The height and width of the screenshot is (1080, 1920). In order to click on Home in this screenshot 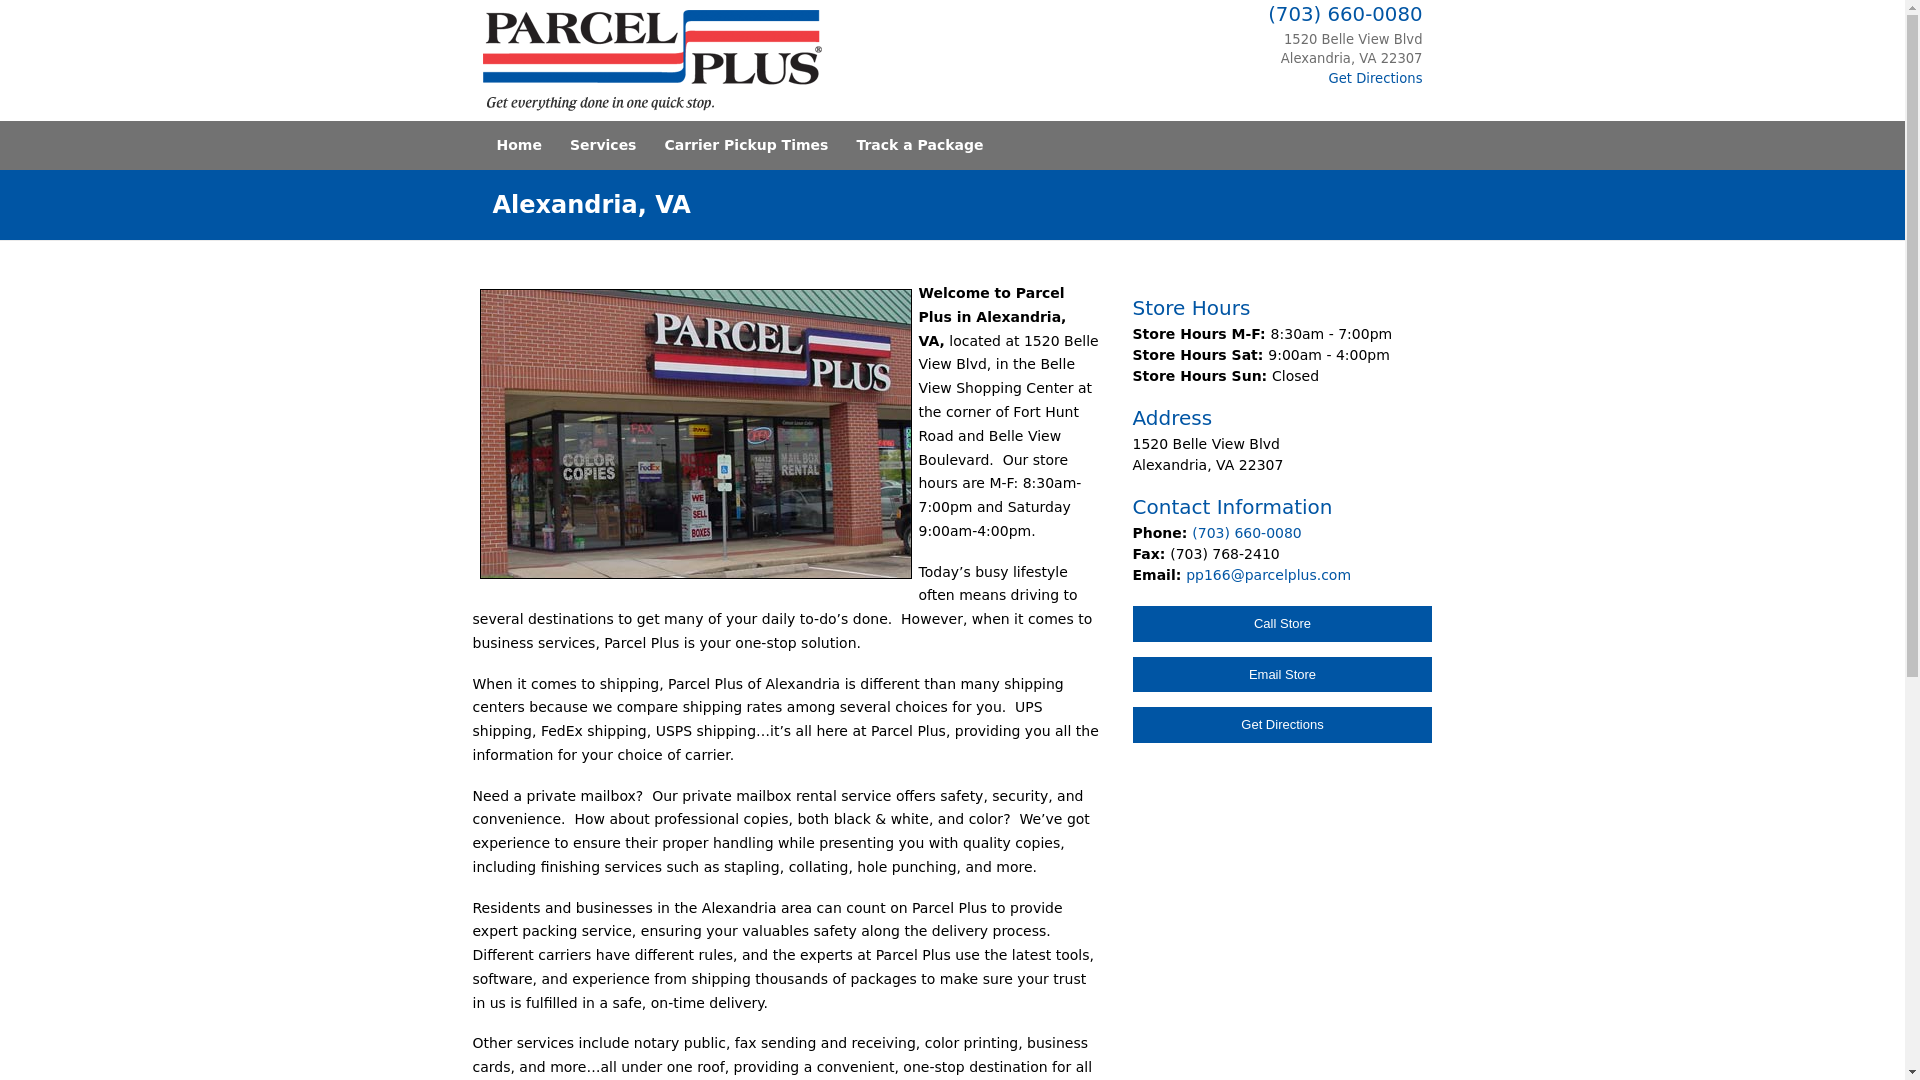, I will do `click(518, 144)`.